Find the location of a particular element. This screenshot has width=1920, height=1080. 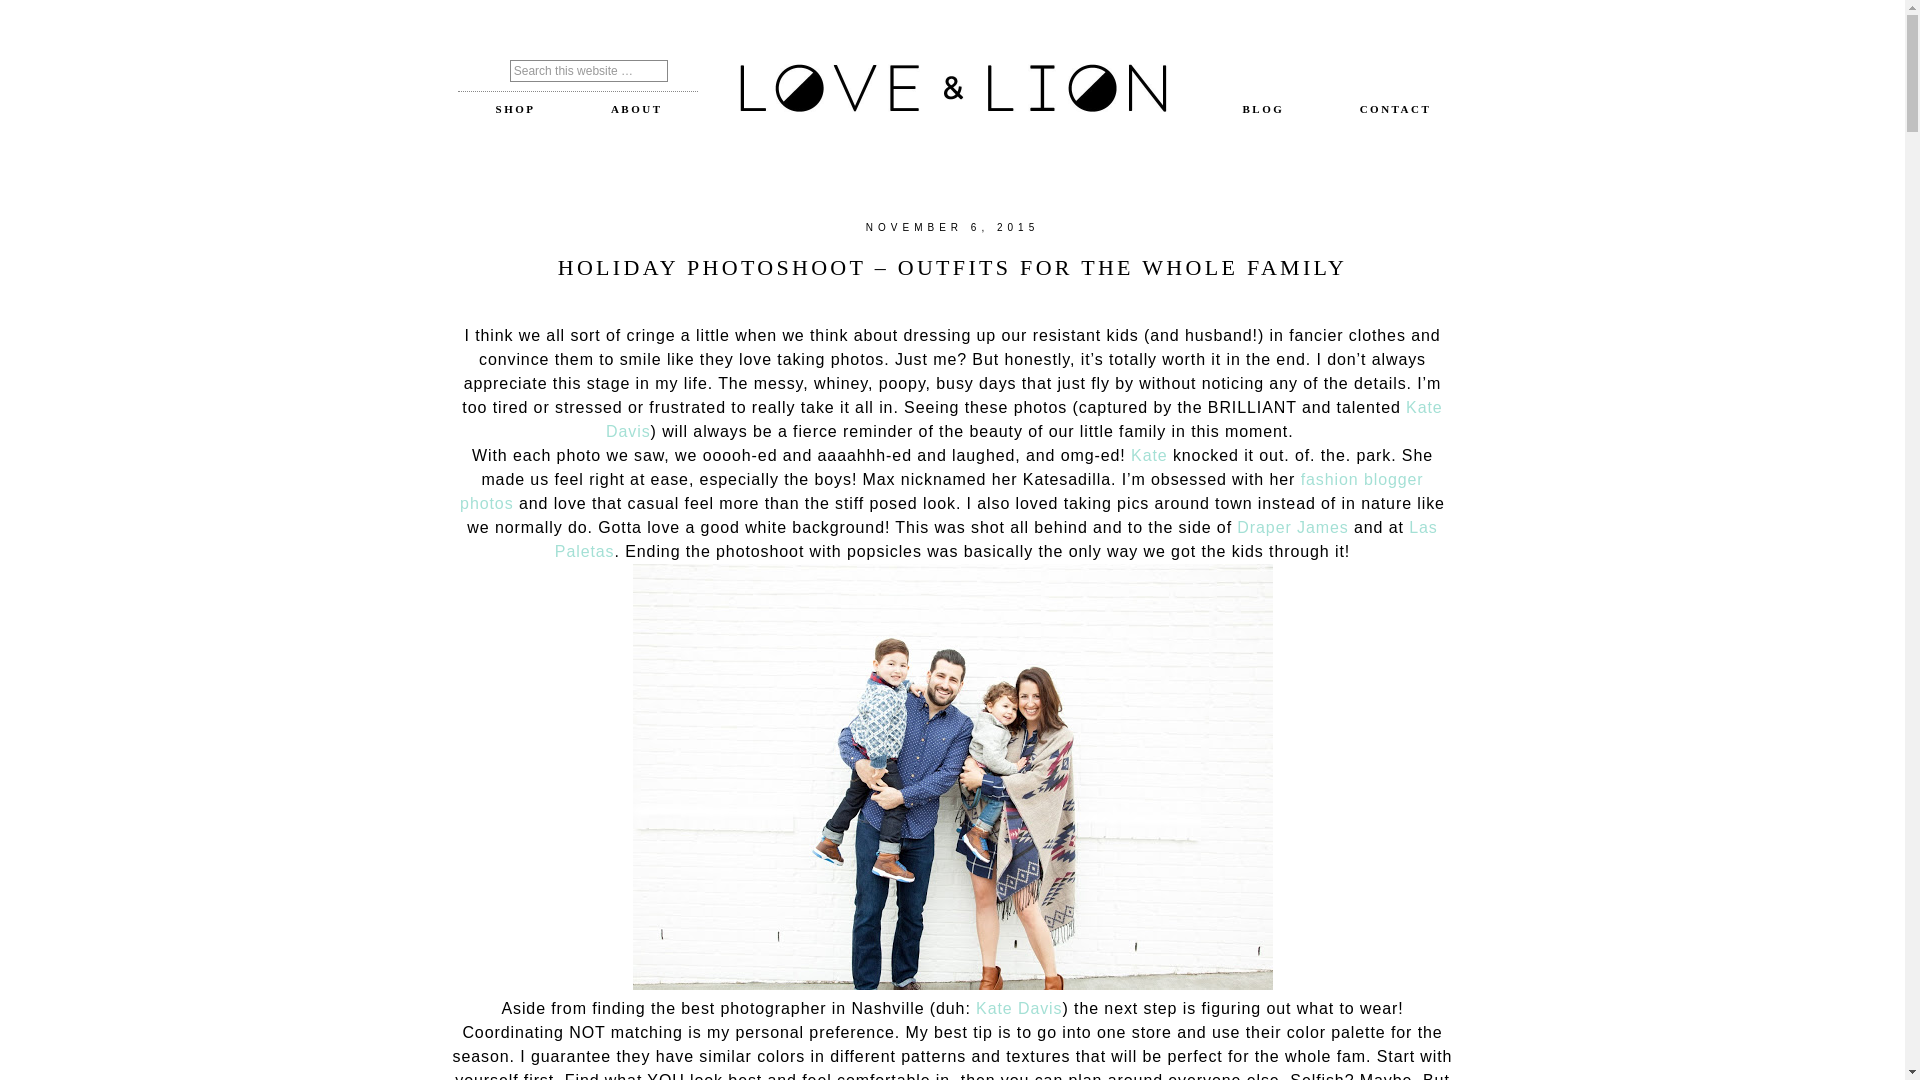

SHOP is located at coordinates (515, 108).